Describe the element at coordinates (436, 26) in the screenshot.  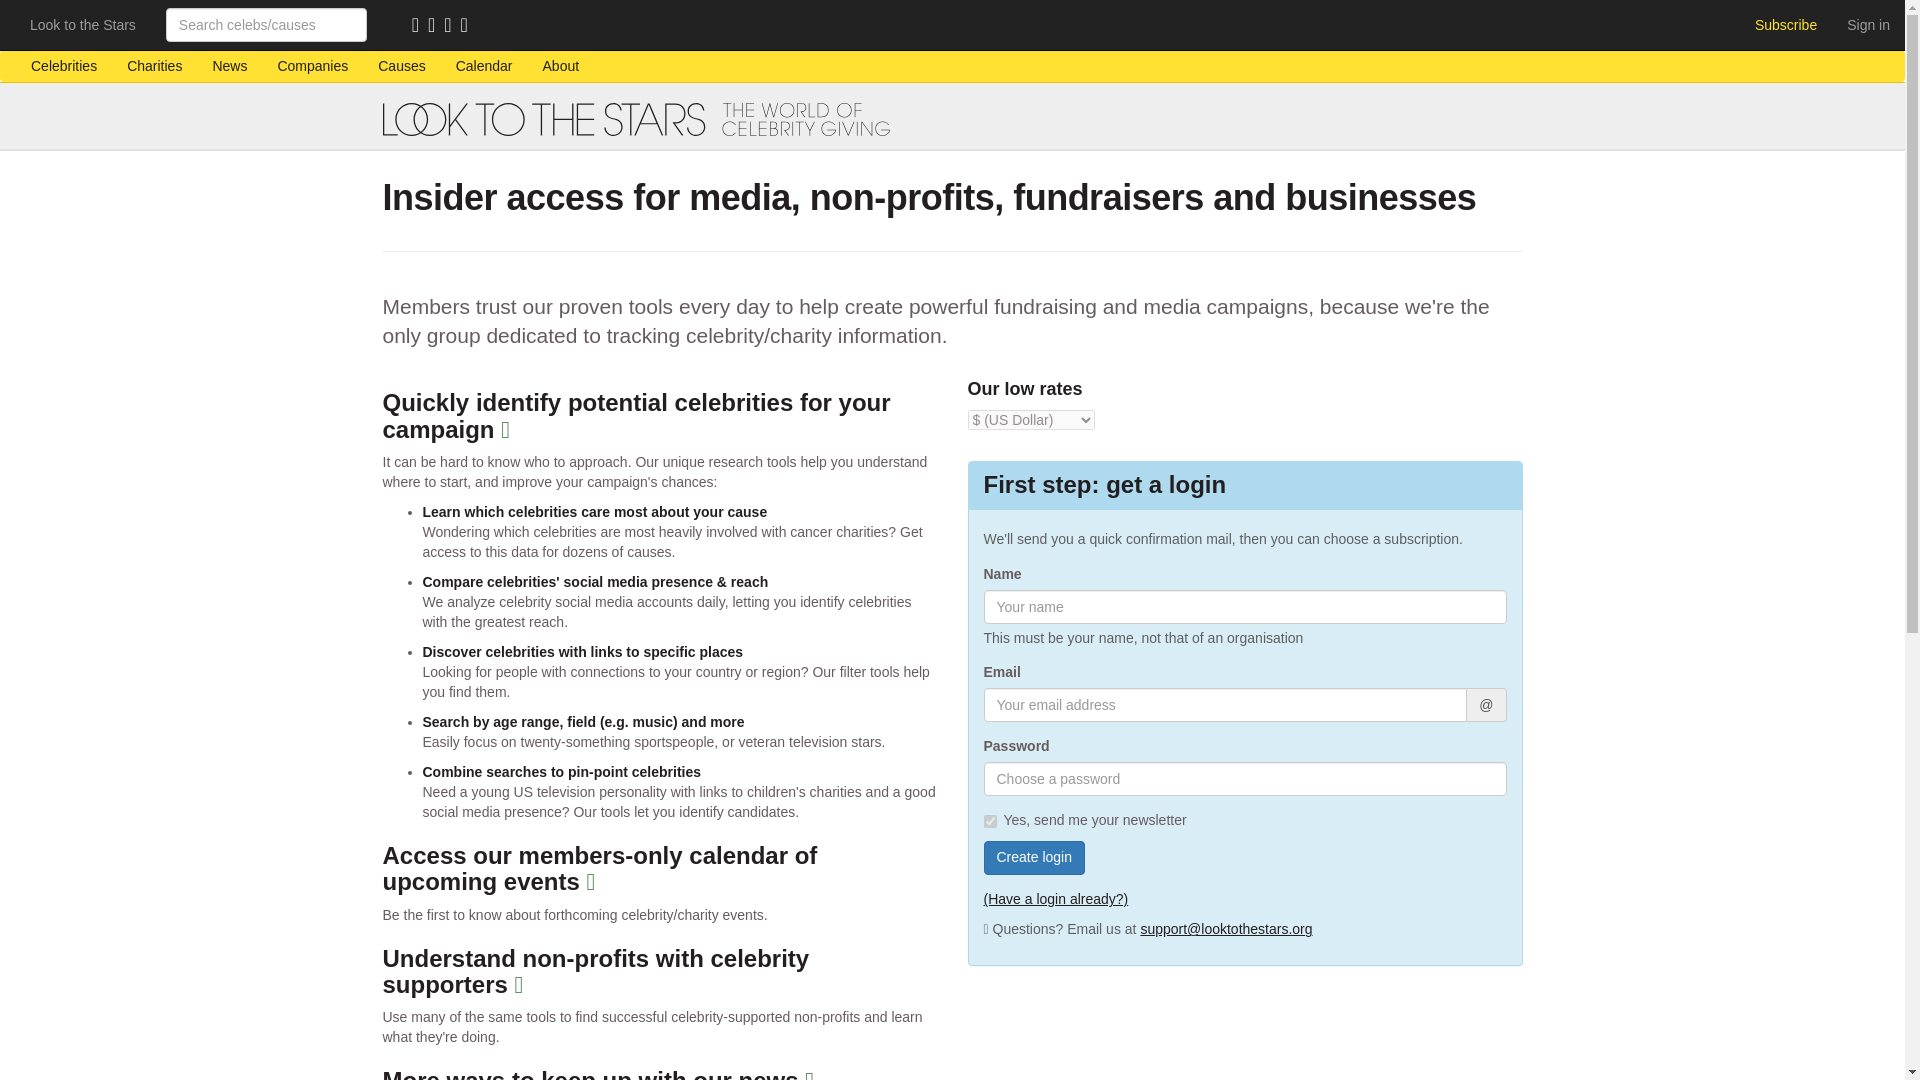
I see `Mailing list` at that location.